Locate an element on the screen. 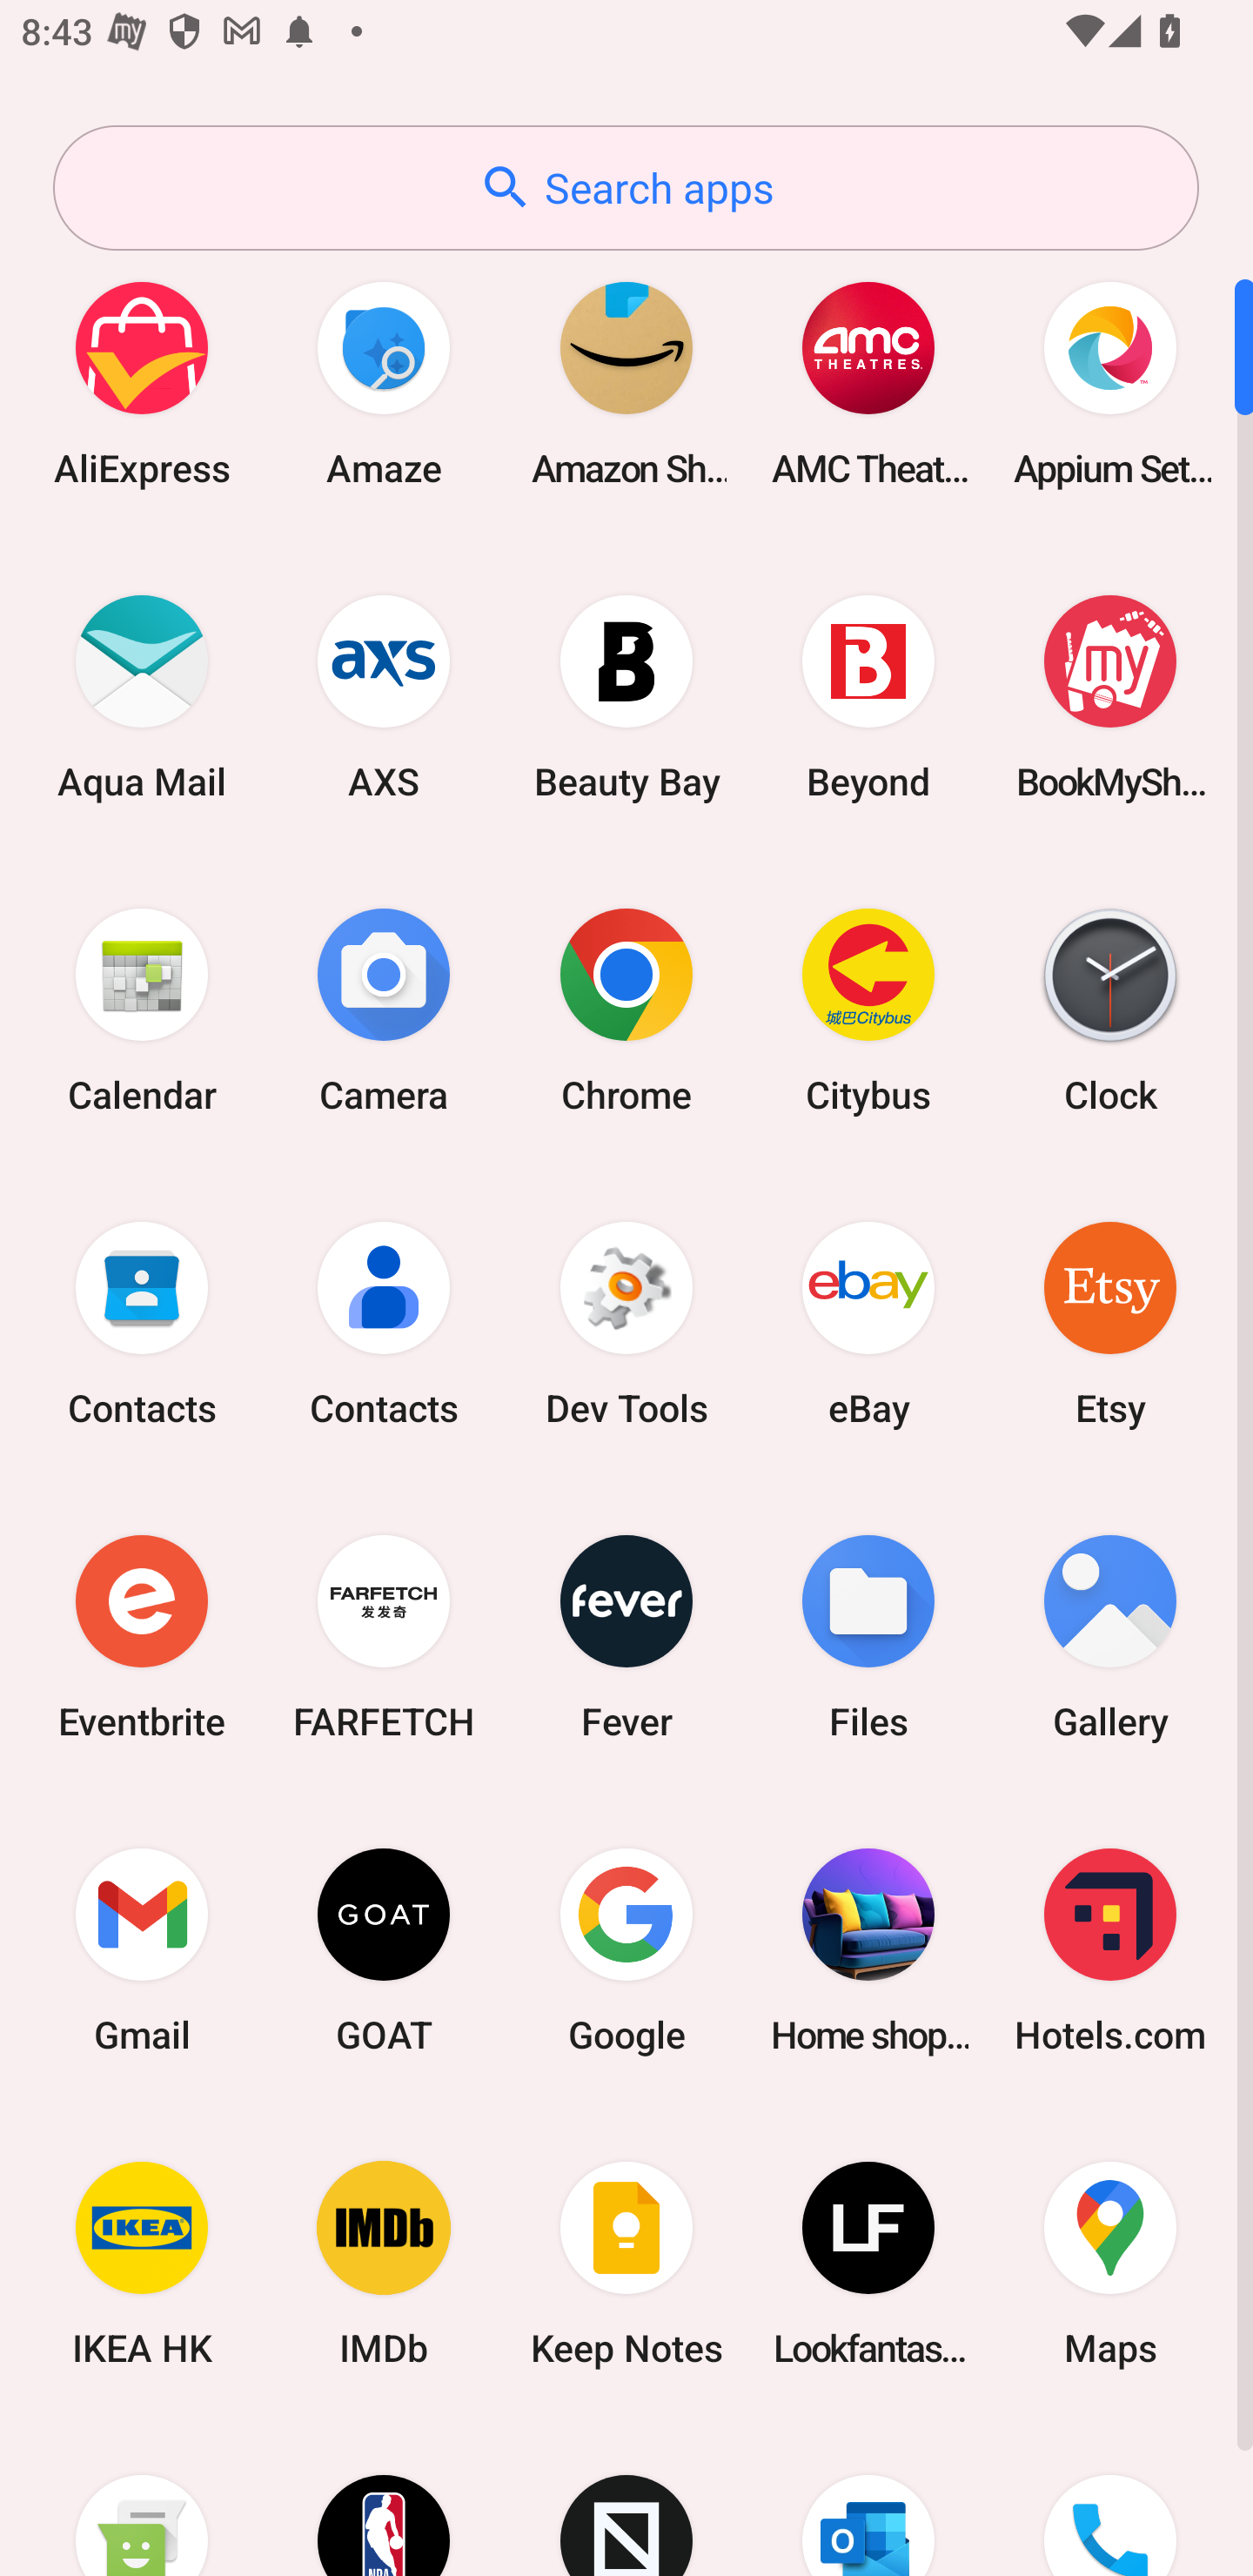  Maps is located at coordinates (1110, 2264).